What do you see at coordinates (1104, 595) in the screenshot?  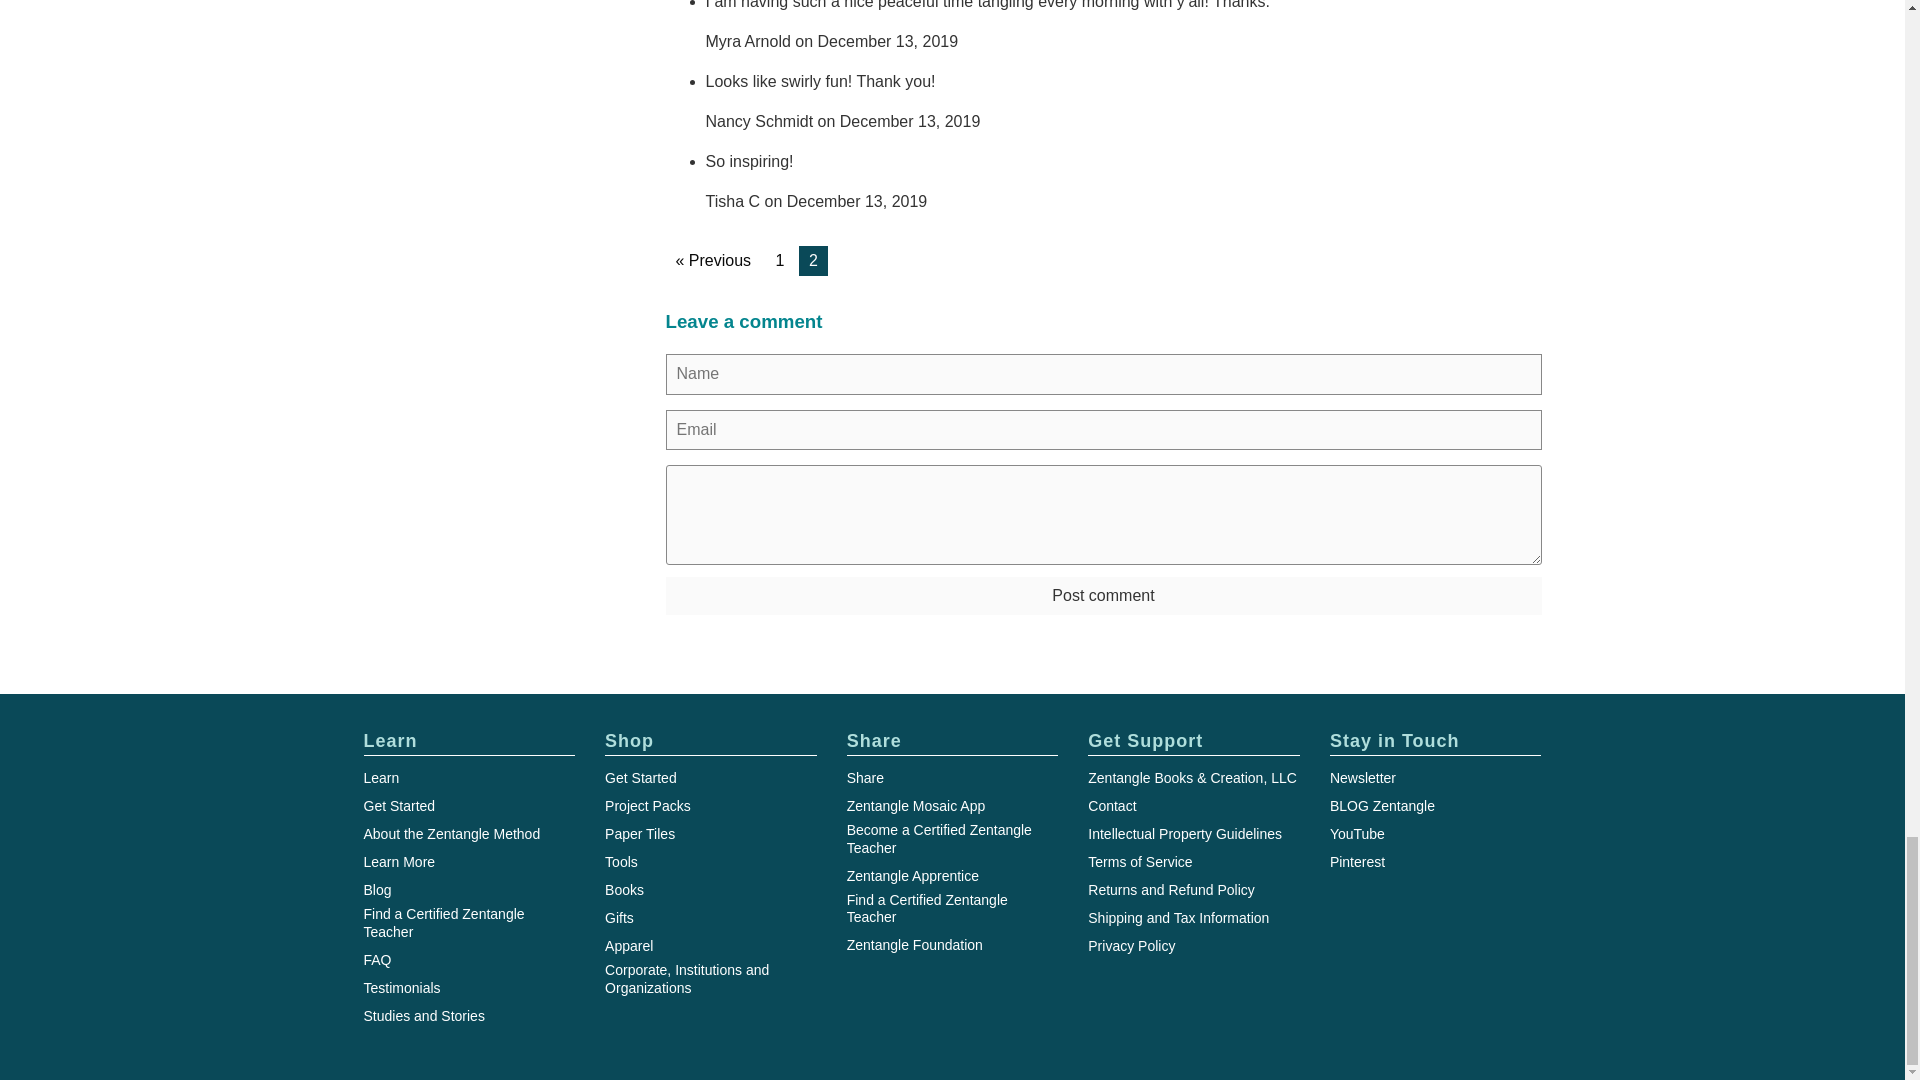 I see `Post comment` at bounding box center [1104, 595].